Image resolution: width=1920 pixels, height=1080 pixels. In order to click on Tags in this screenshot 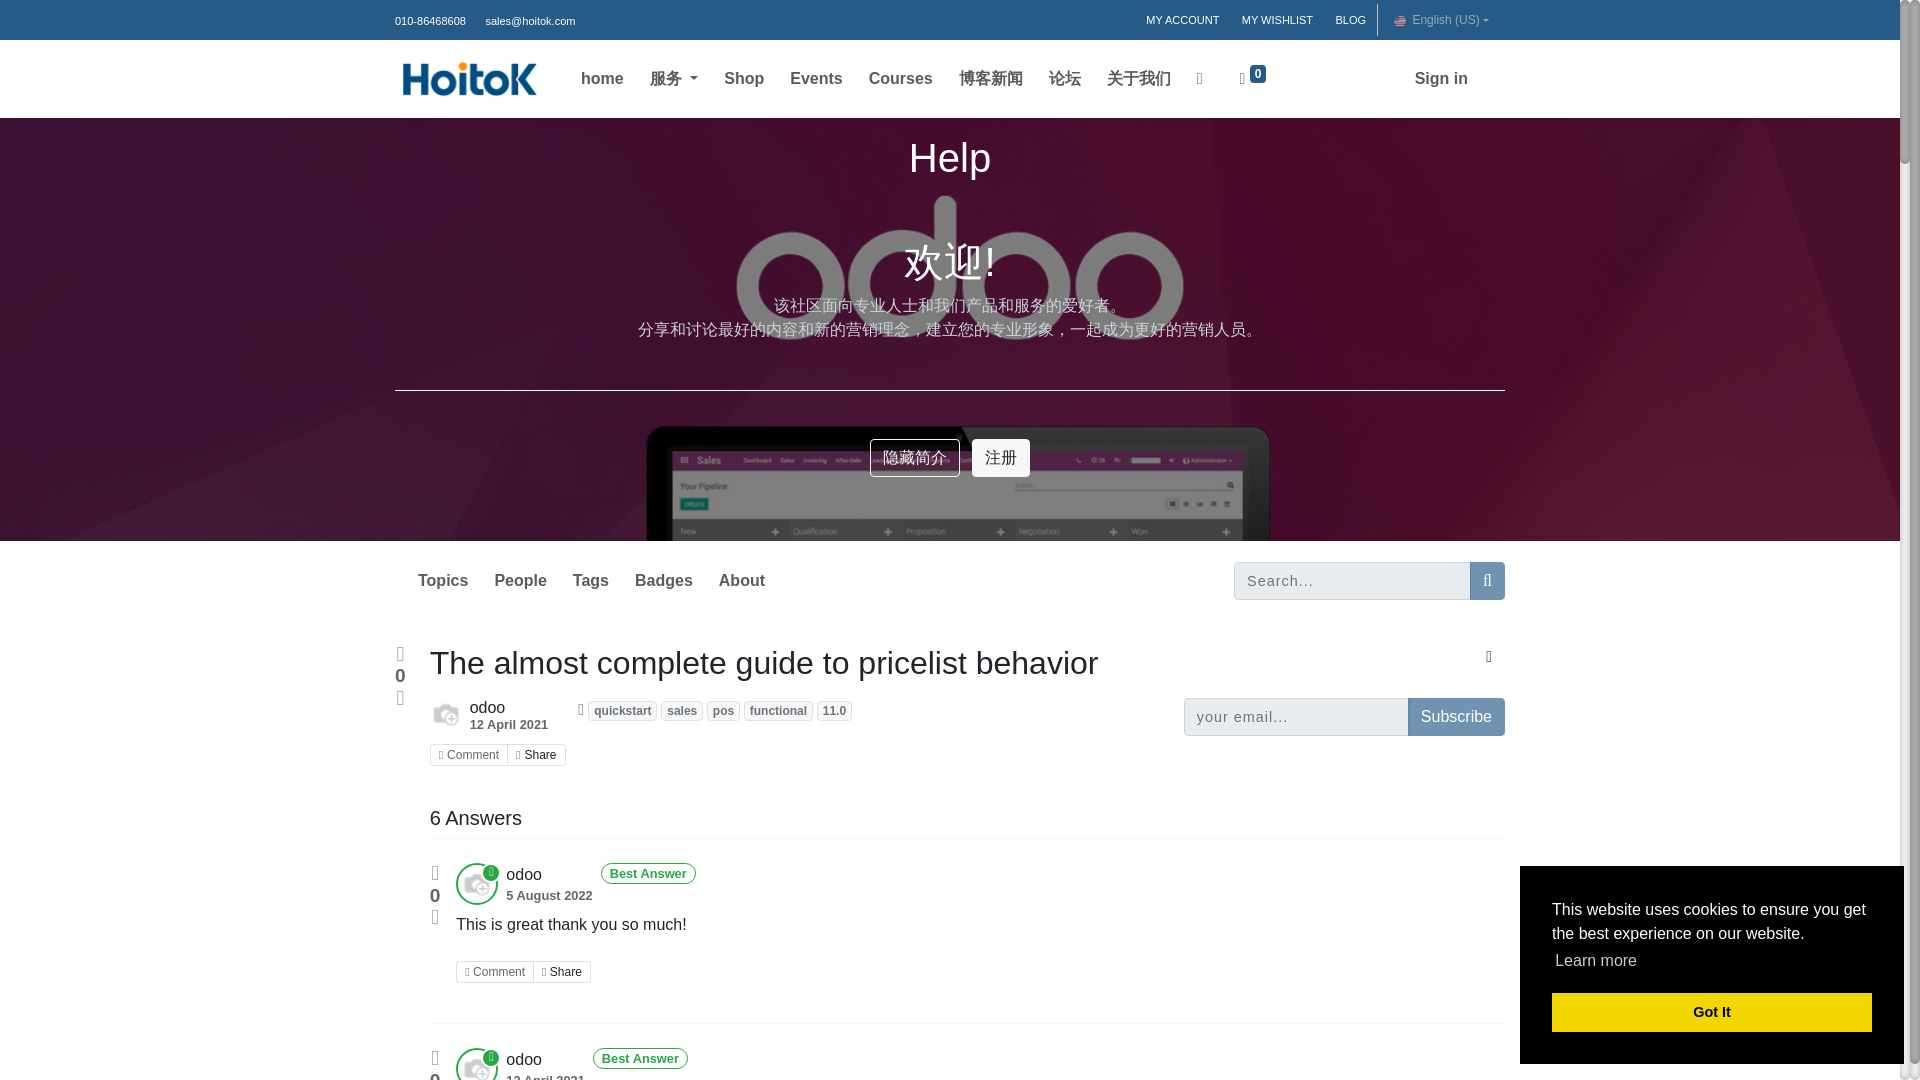, I will do `click(590, 580)`.